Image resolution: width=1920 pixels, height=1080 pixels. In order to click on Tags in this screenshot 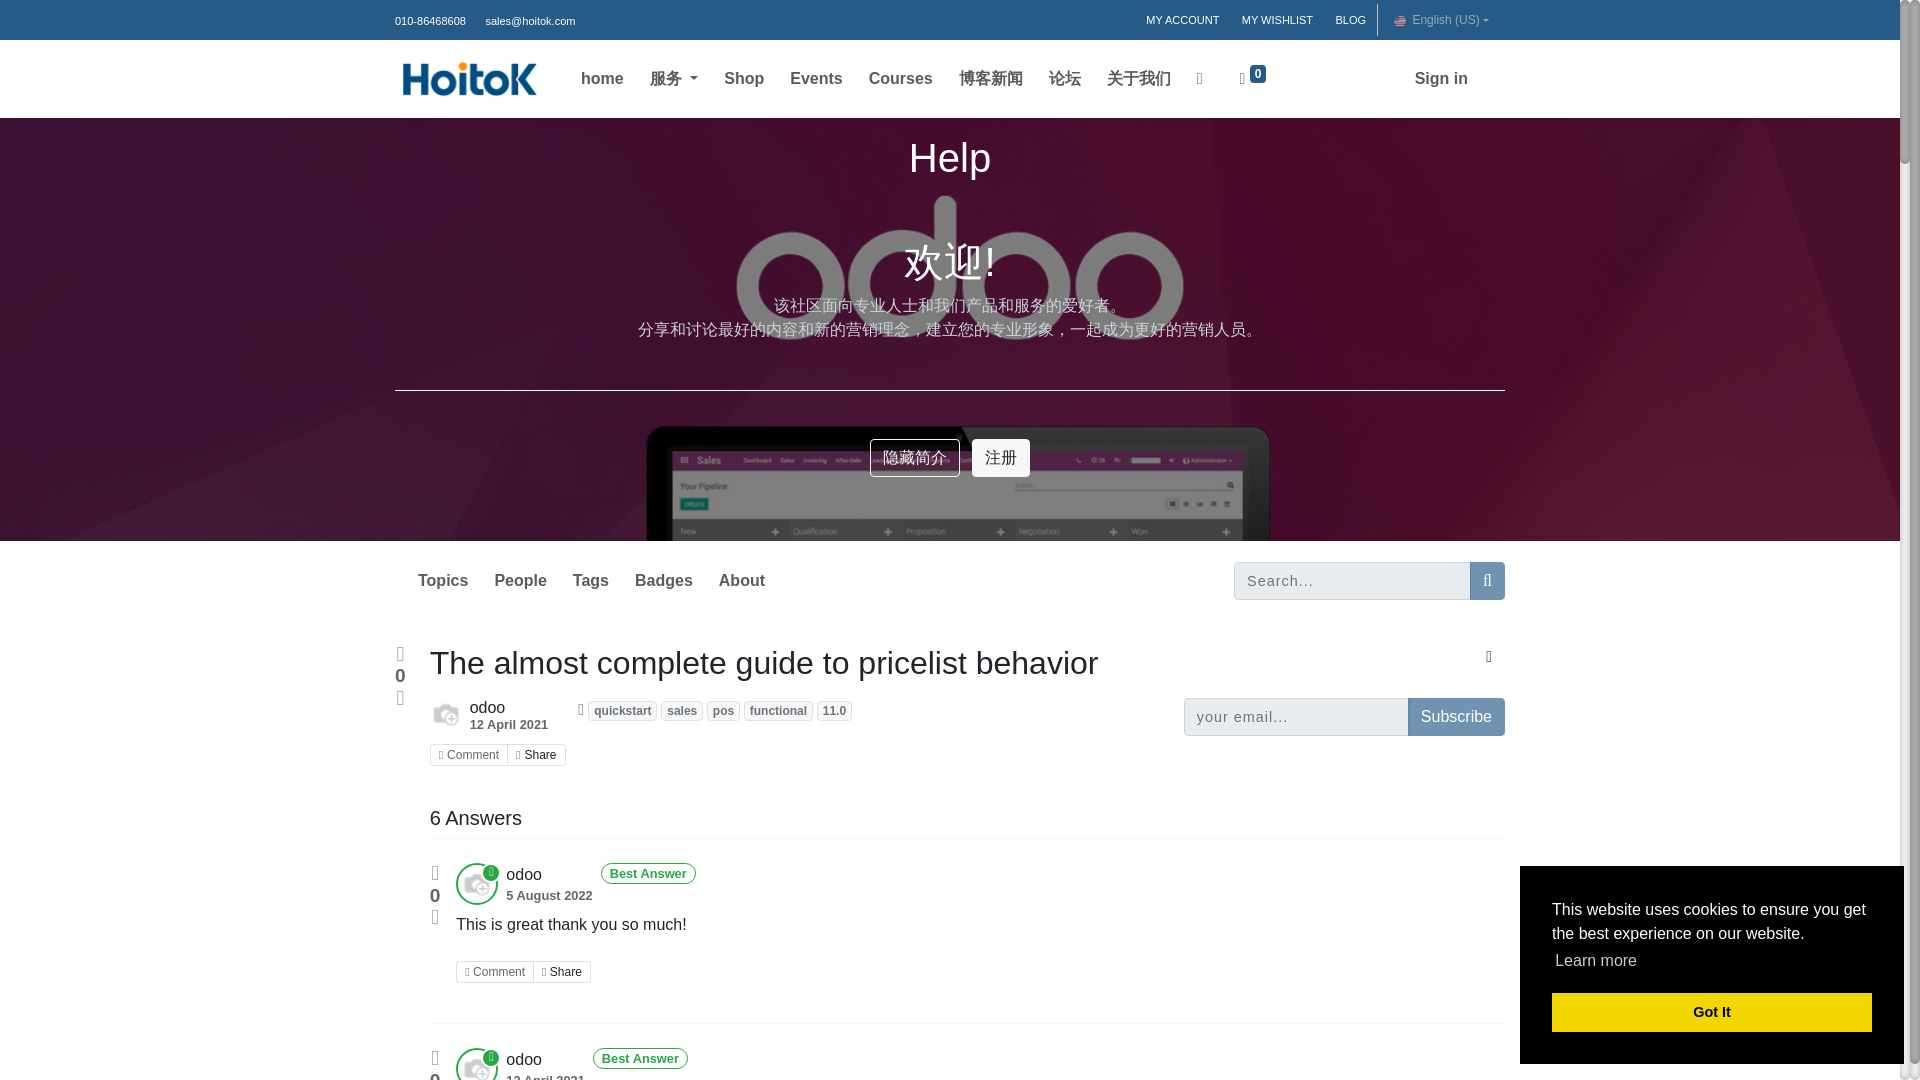, I will do `click(590, 580)`.